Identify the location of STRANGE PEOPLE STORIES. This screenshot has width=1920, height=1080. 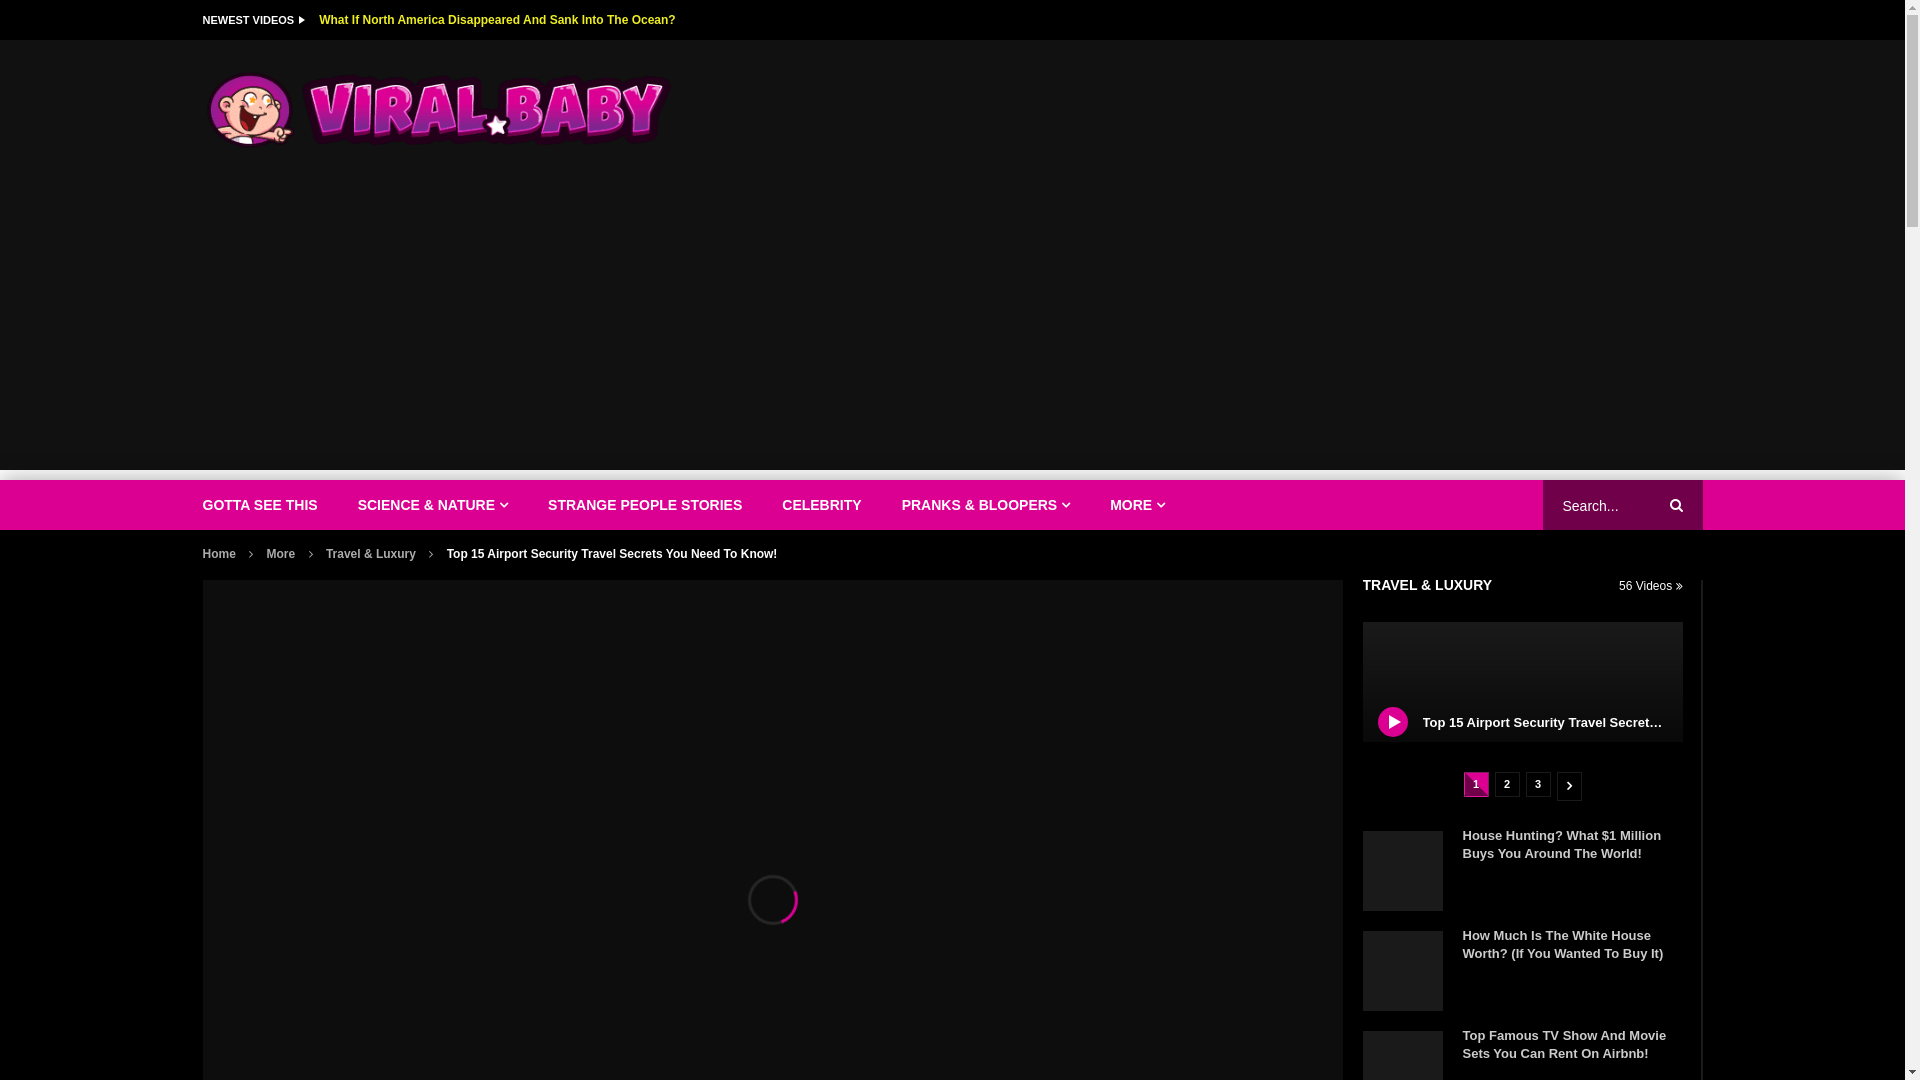
(645, 505).